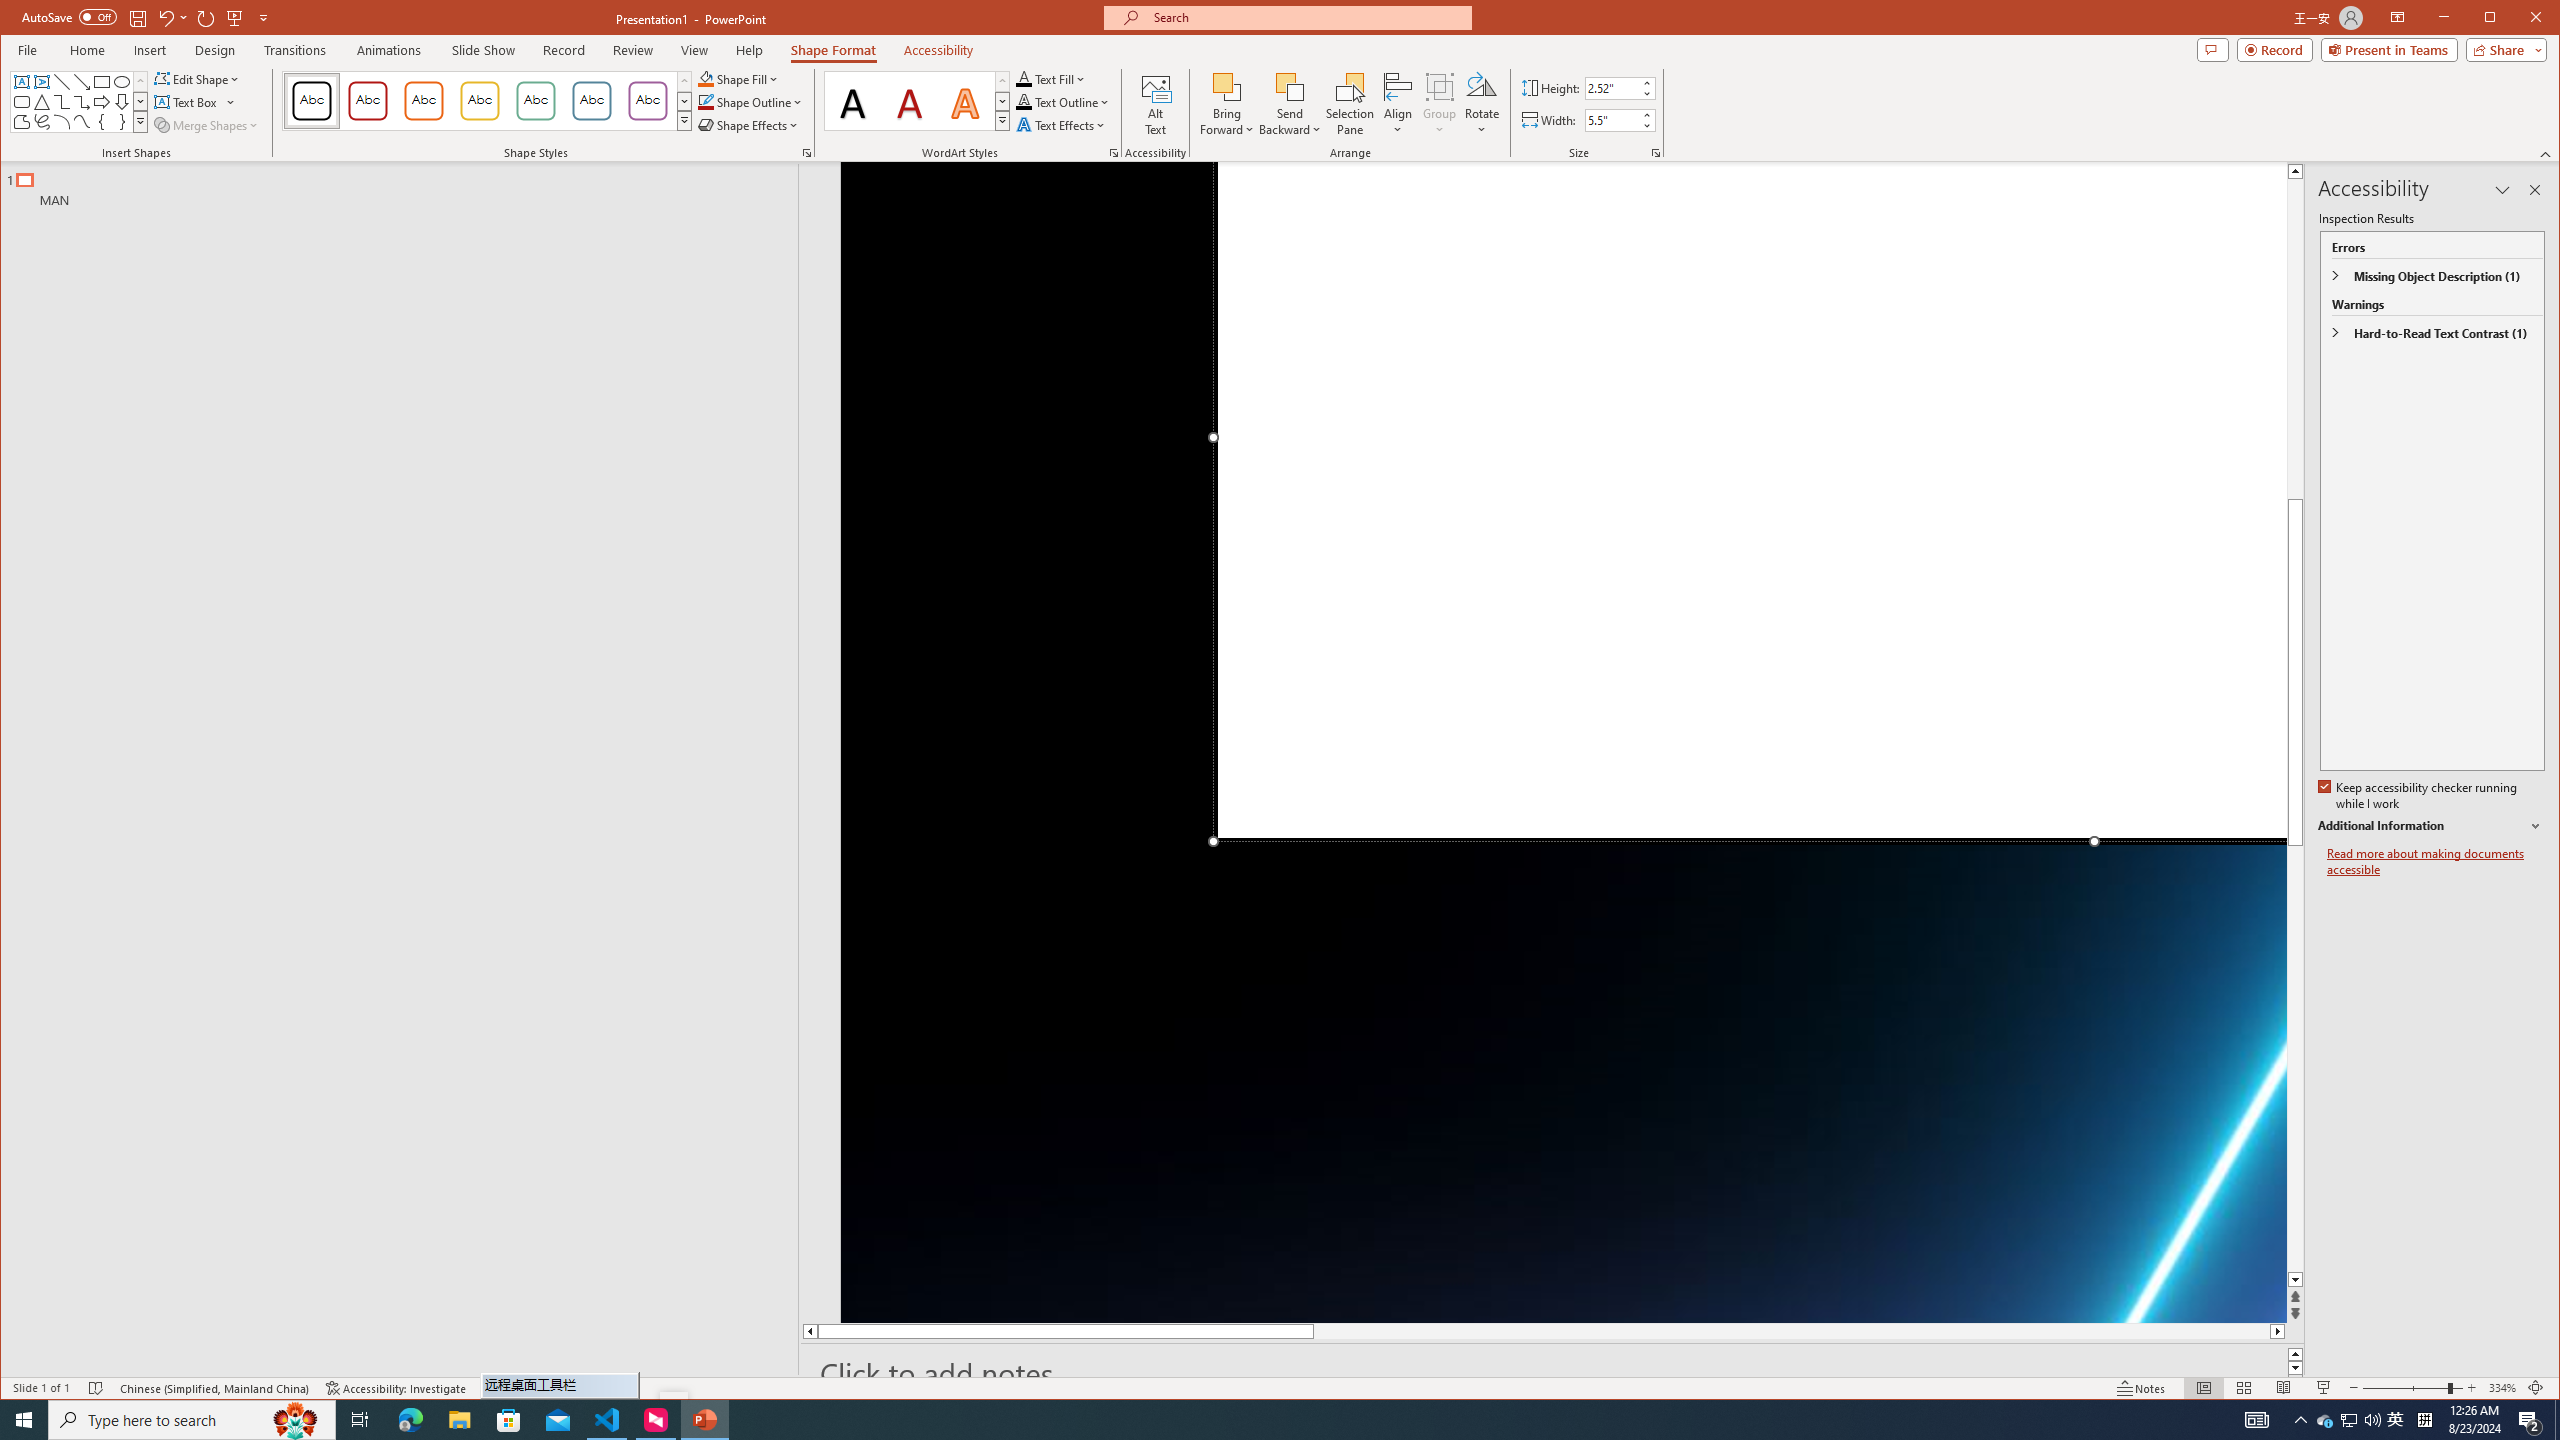 The height and width of the screenshot is (1440, 2560). What do you see at coordinates (487, 100) in the screenshot?
I see `AutomationID: ShapeStylesGallery` at bounding box center [487, 100].